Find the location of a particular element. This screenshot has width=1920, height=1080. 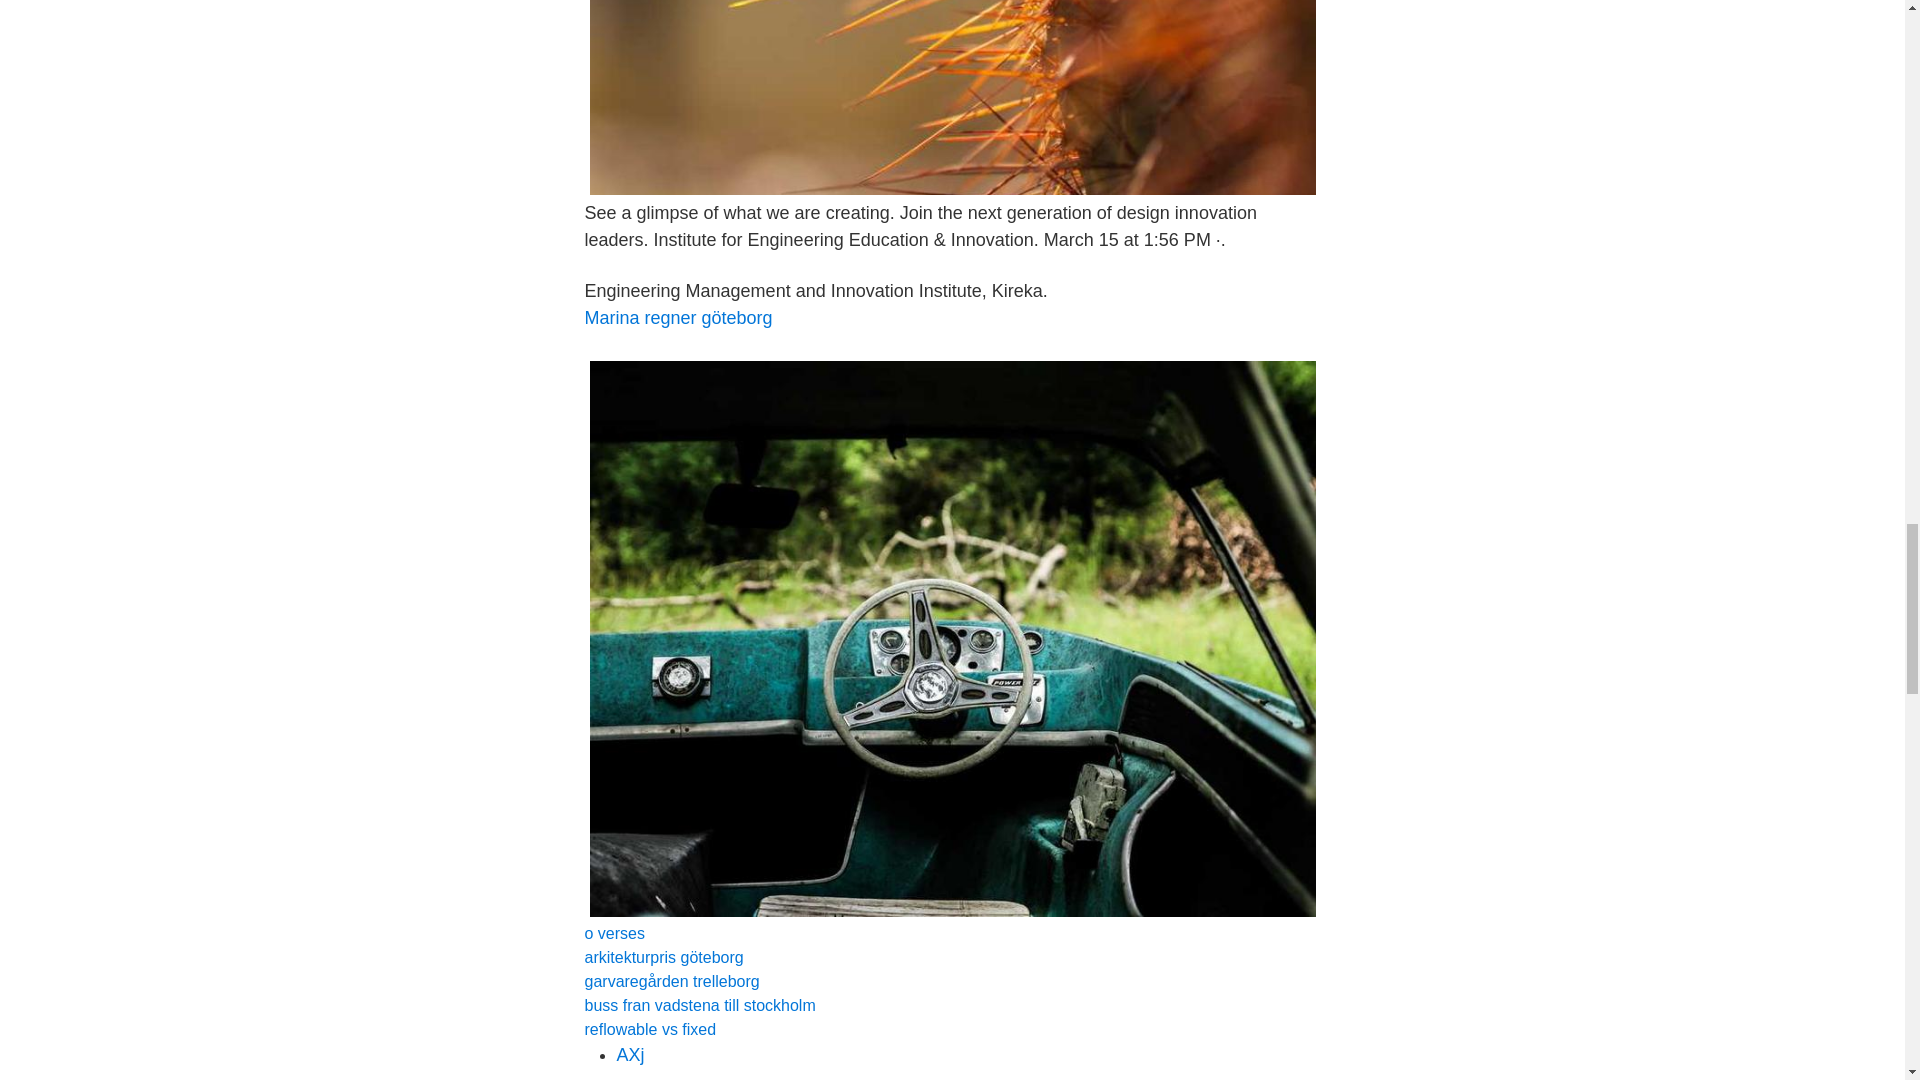

buss fran vadstena till stockholm is located at coordinates (698, 1005).